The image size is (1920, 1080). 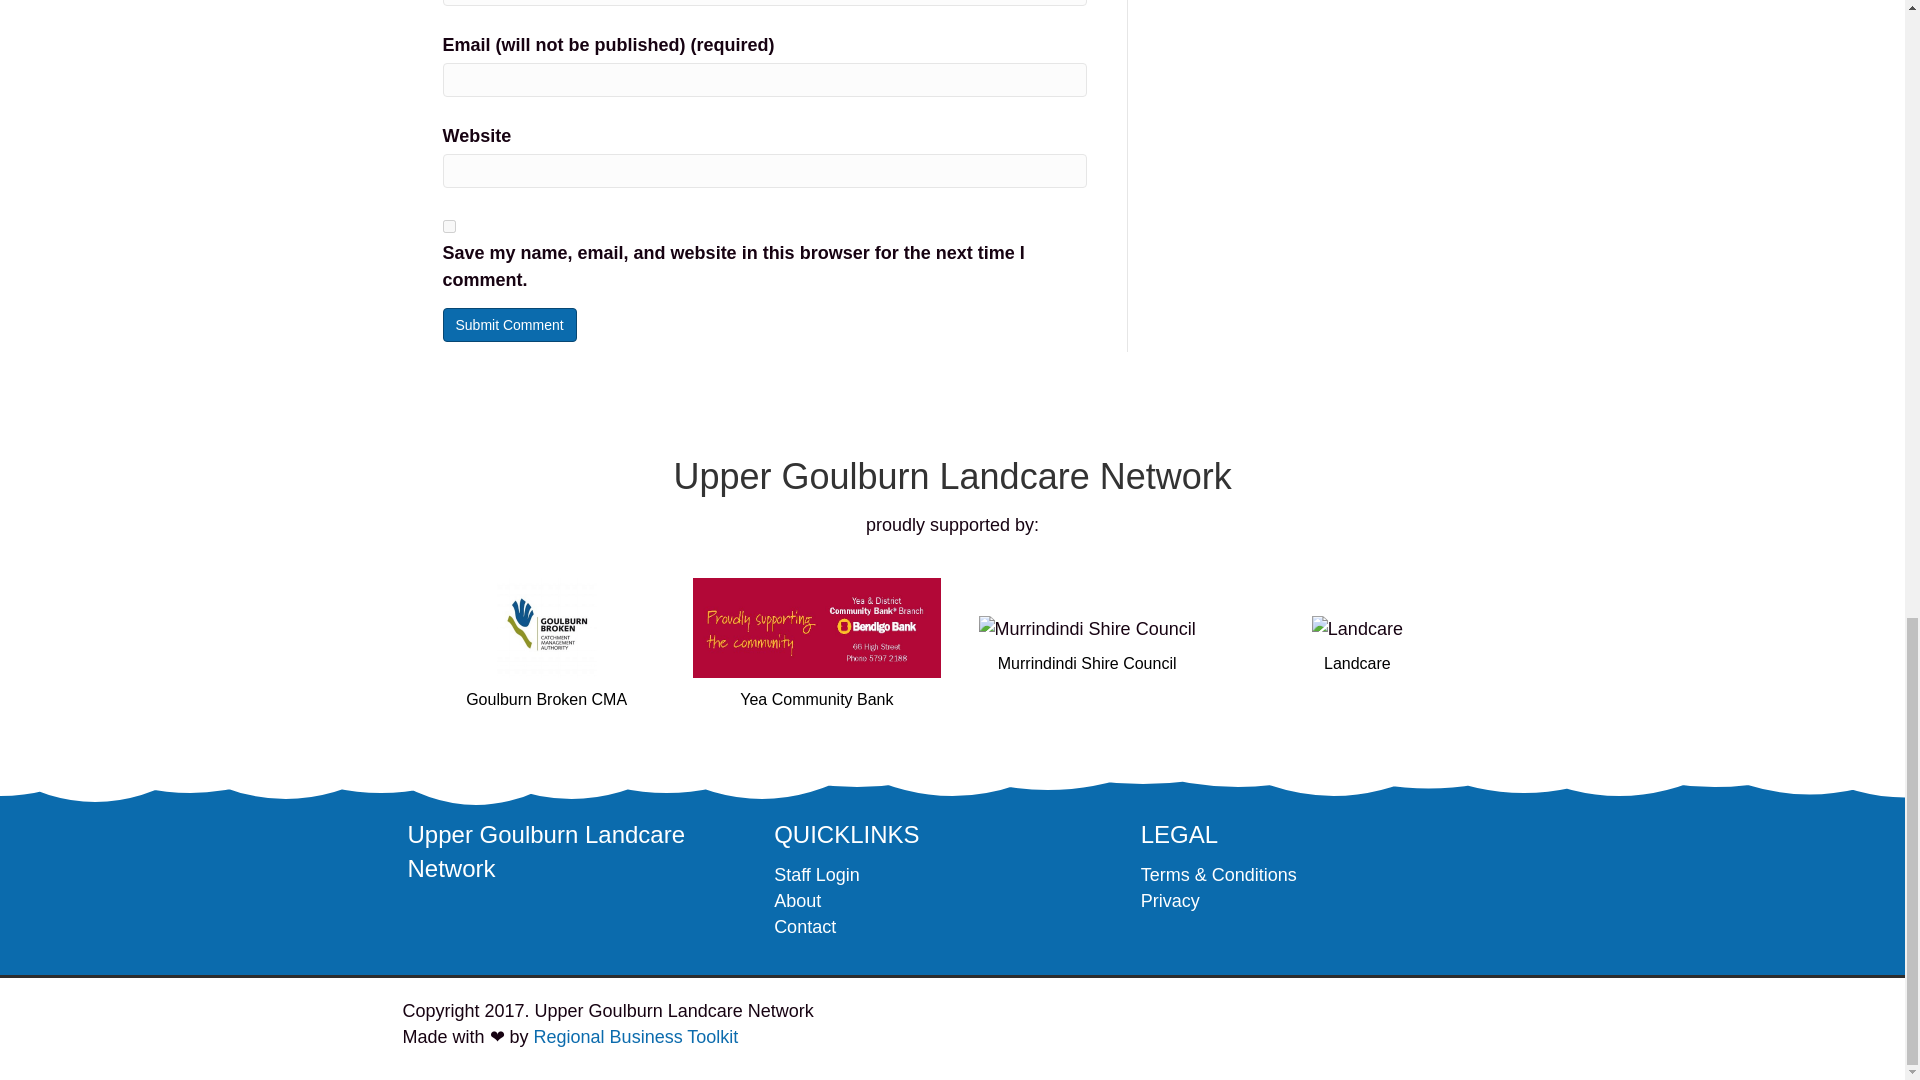 I want to click on Submit Comment, so click(x=508, y=324).